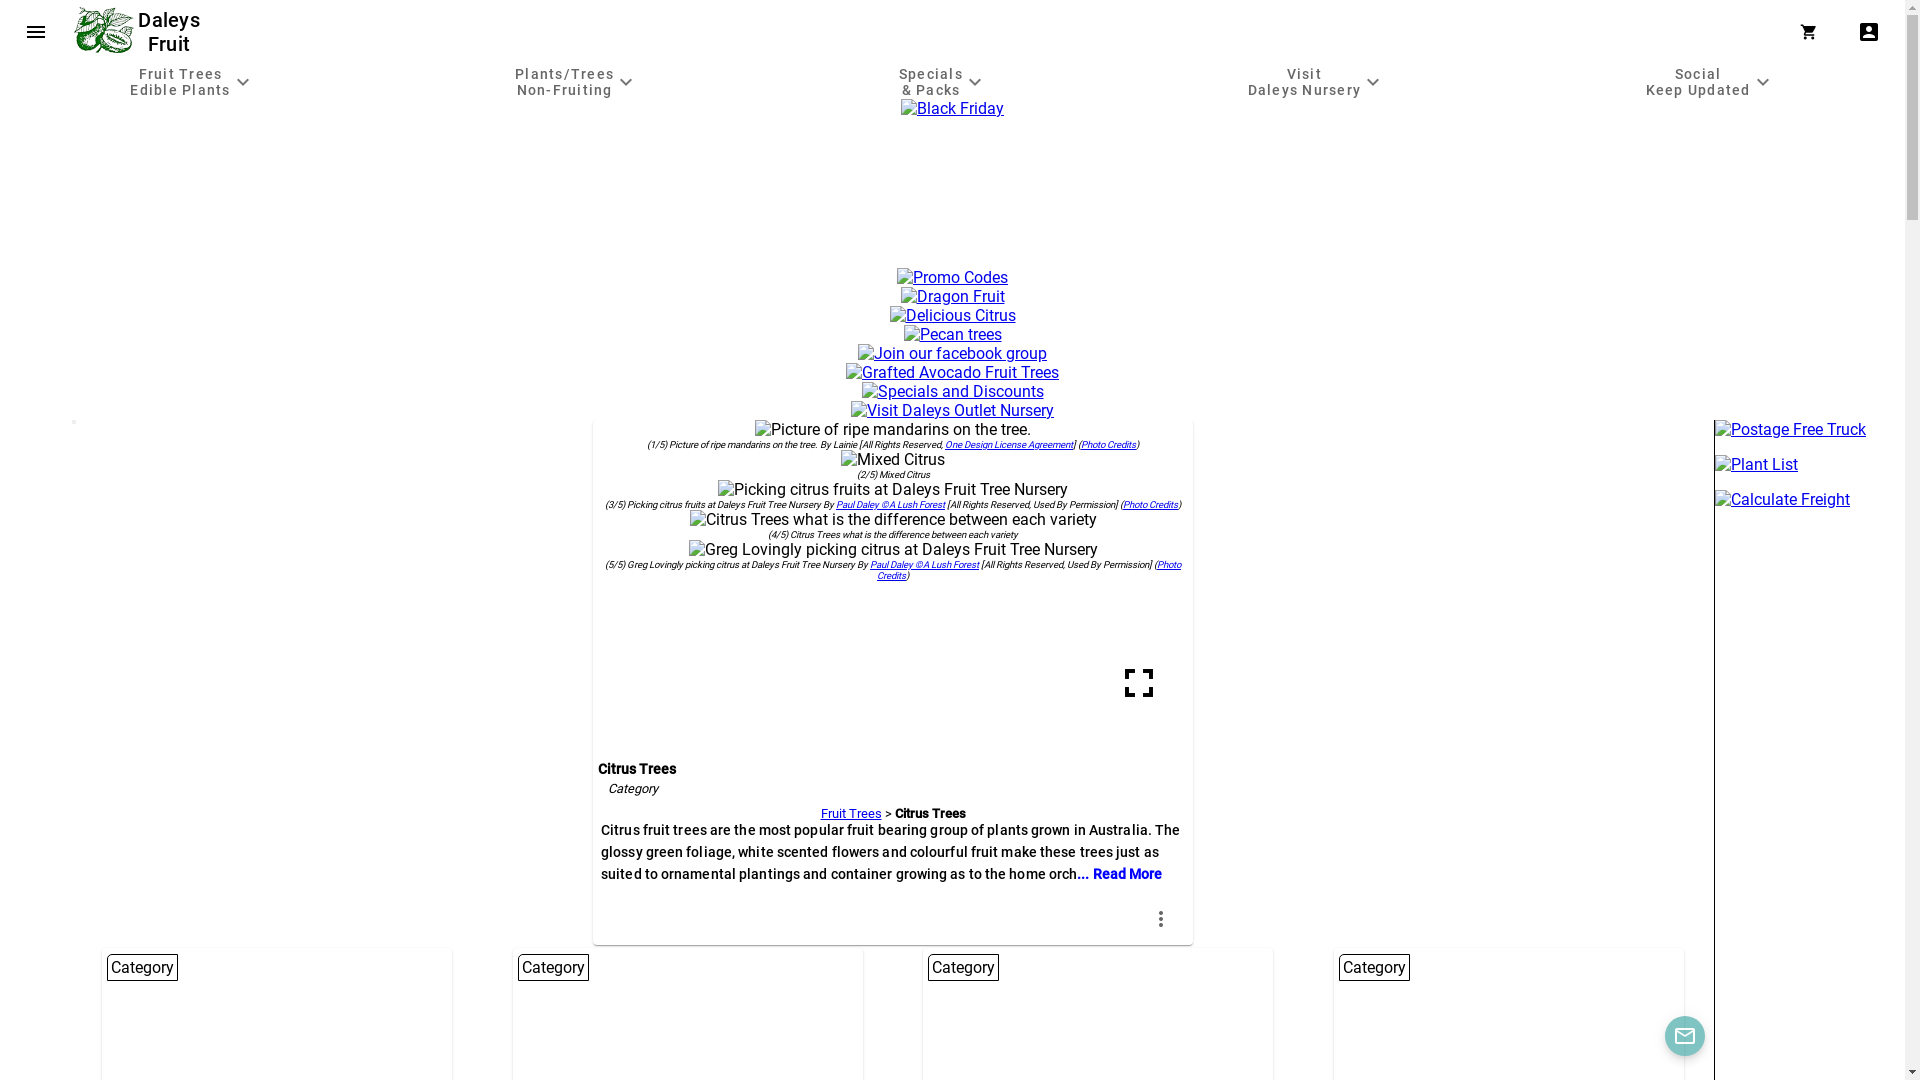 The height and width of the screenshot is (1080, 1920). What do you see at coordinates (1120, 874) in the screenshot?
I see `... Read More` at bounding box center [1120, 874].